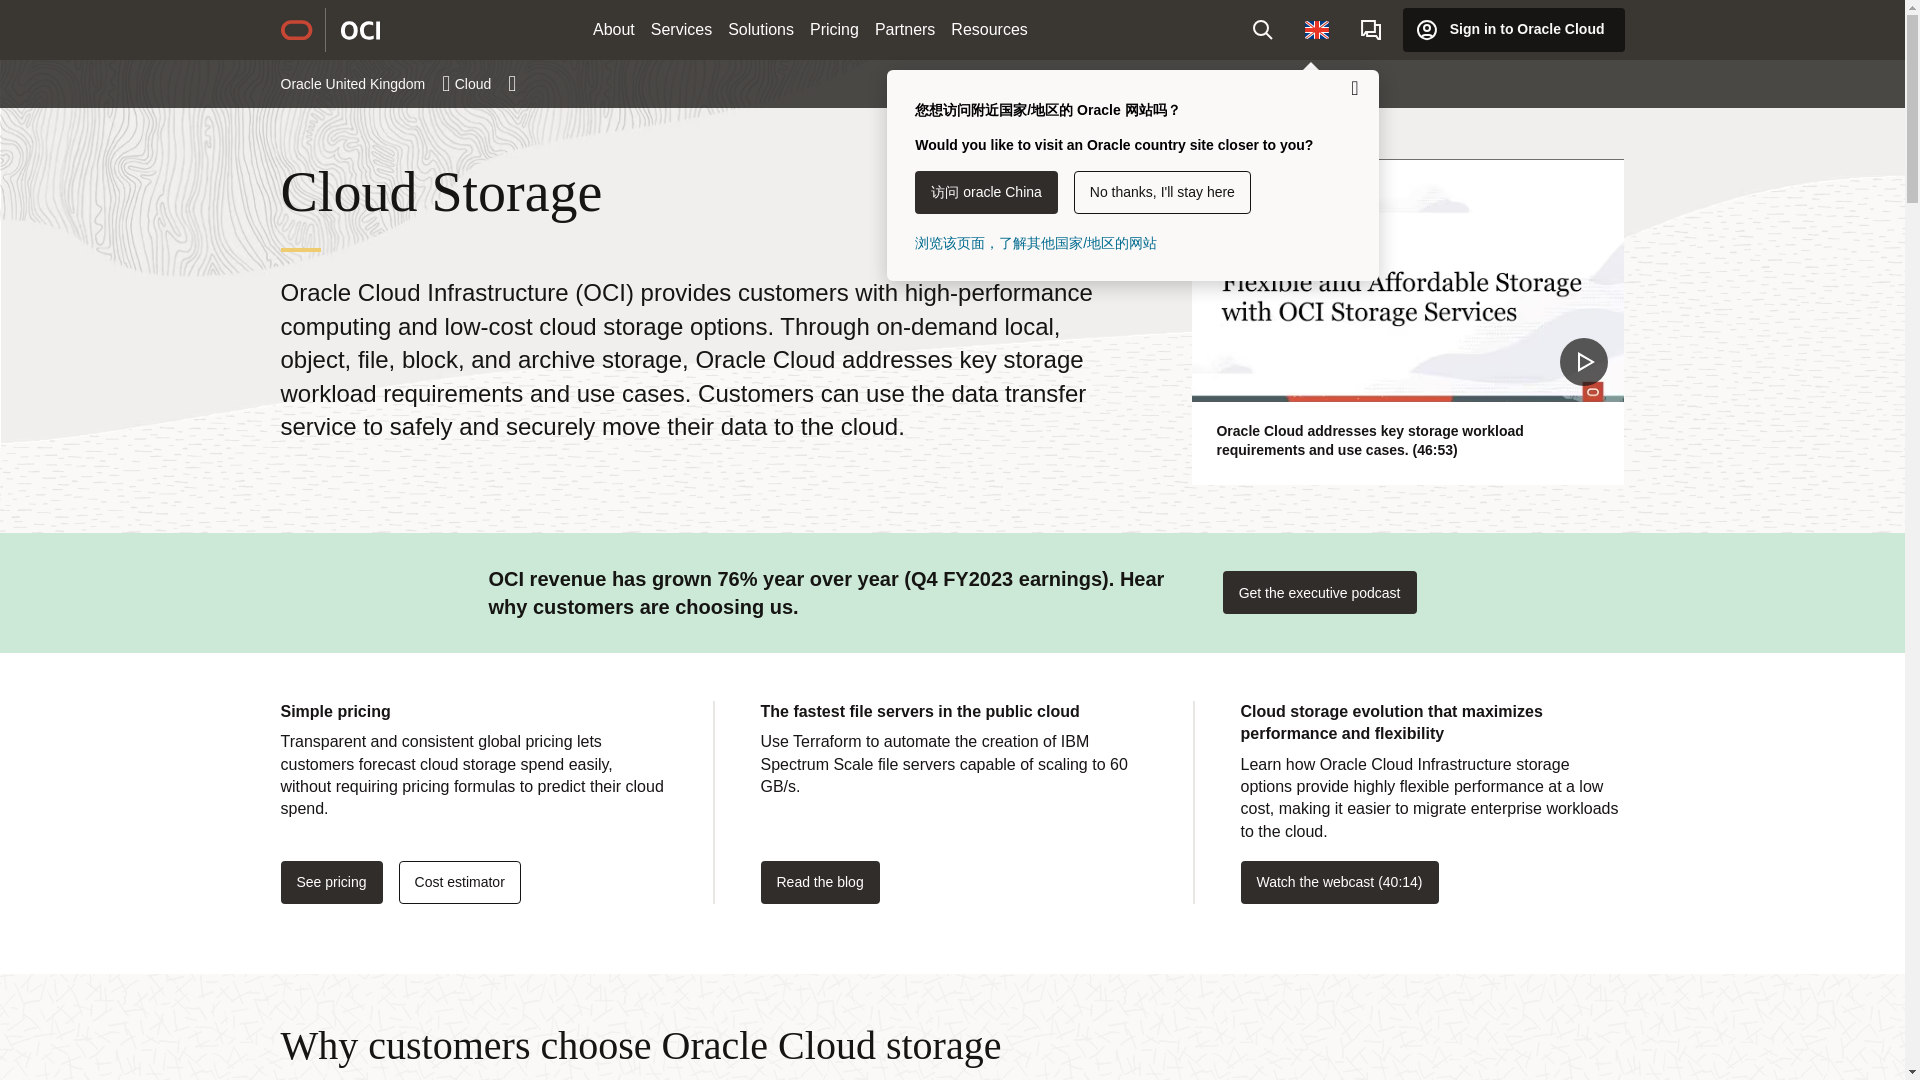  What do you see at coordinates (1354, 88) in the screenshot?
I see `Close` at bounding box center [1354, 88].